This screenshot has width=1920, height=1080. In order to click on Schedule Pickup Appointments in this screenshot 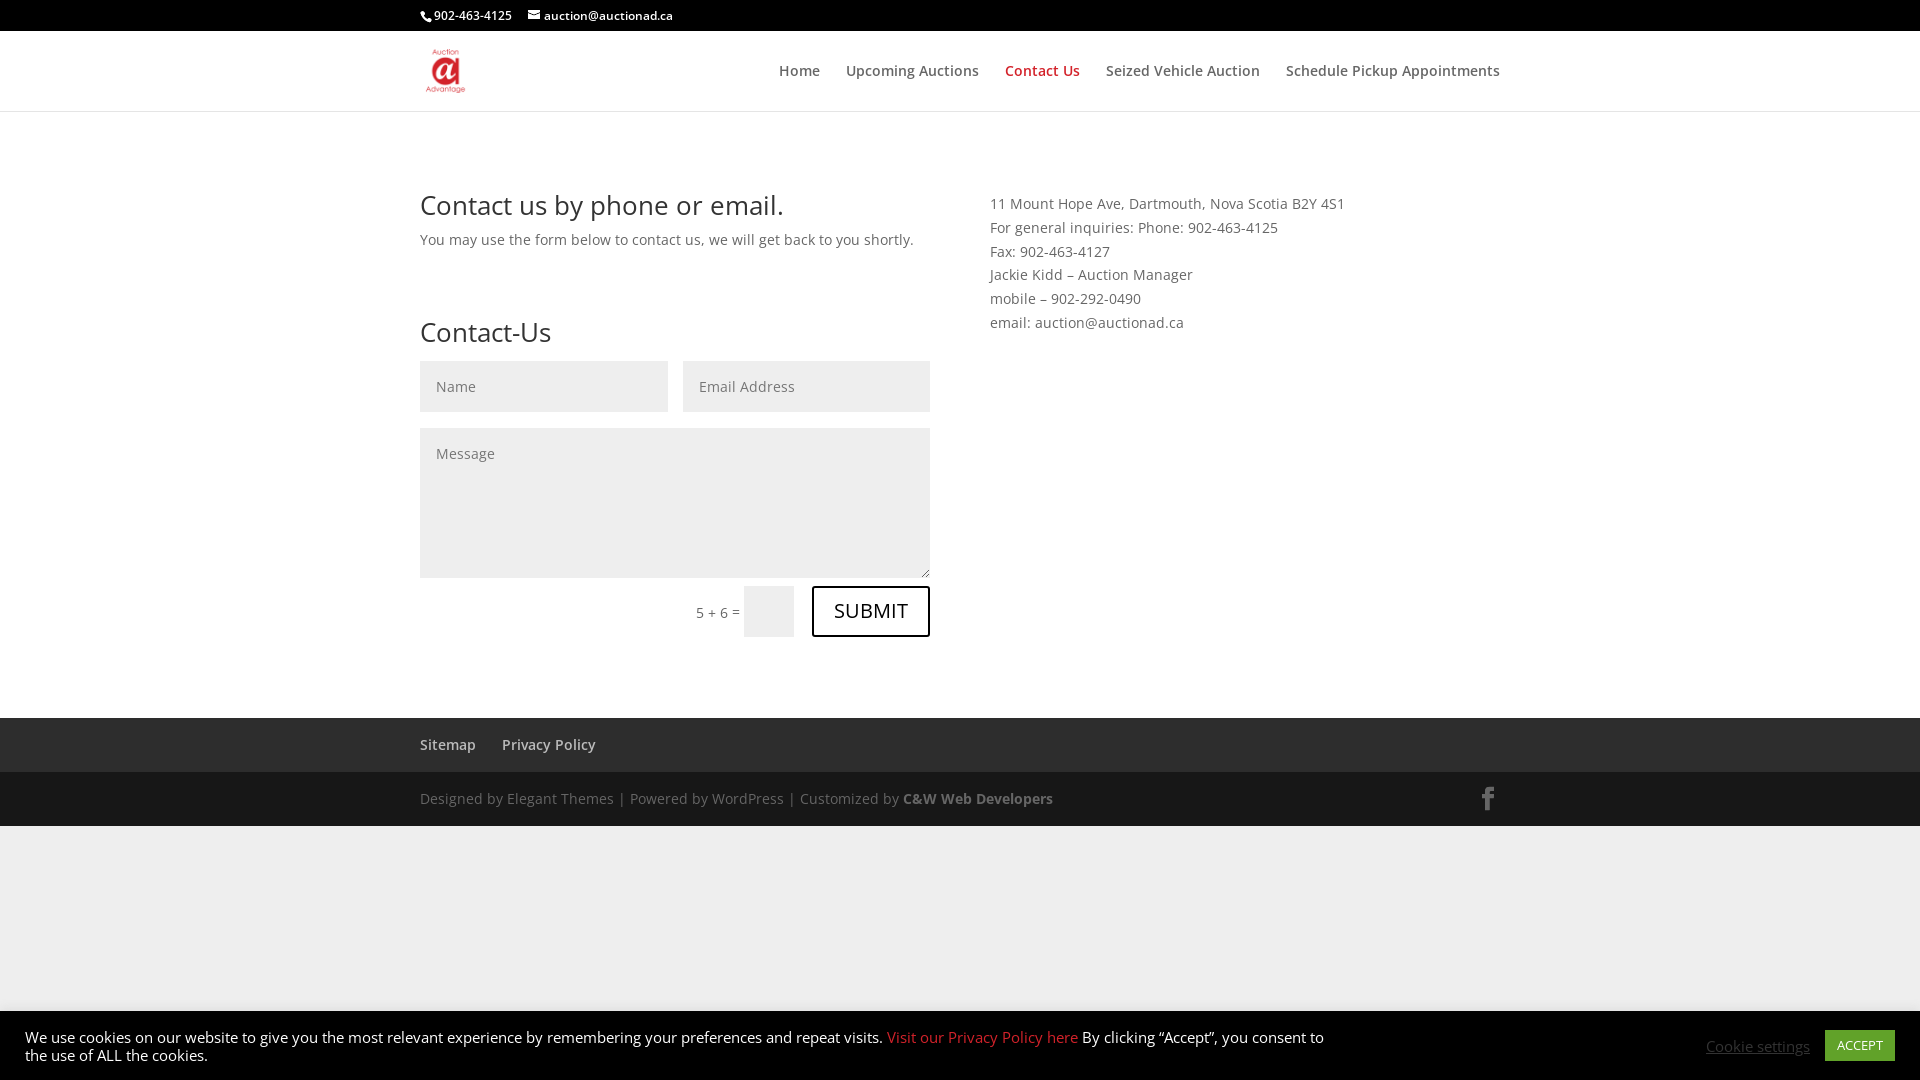, I will do `click(1393, 88)`.